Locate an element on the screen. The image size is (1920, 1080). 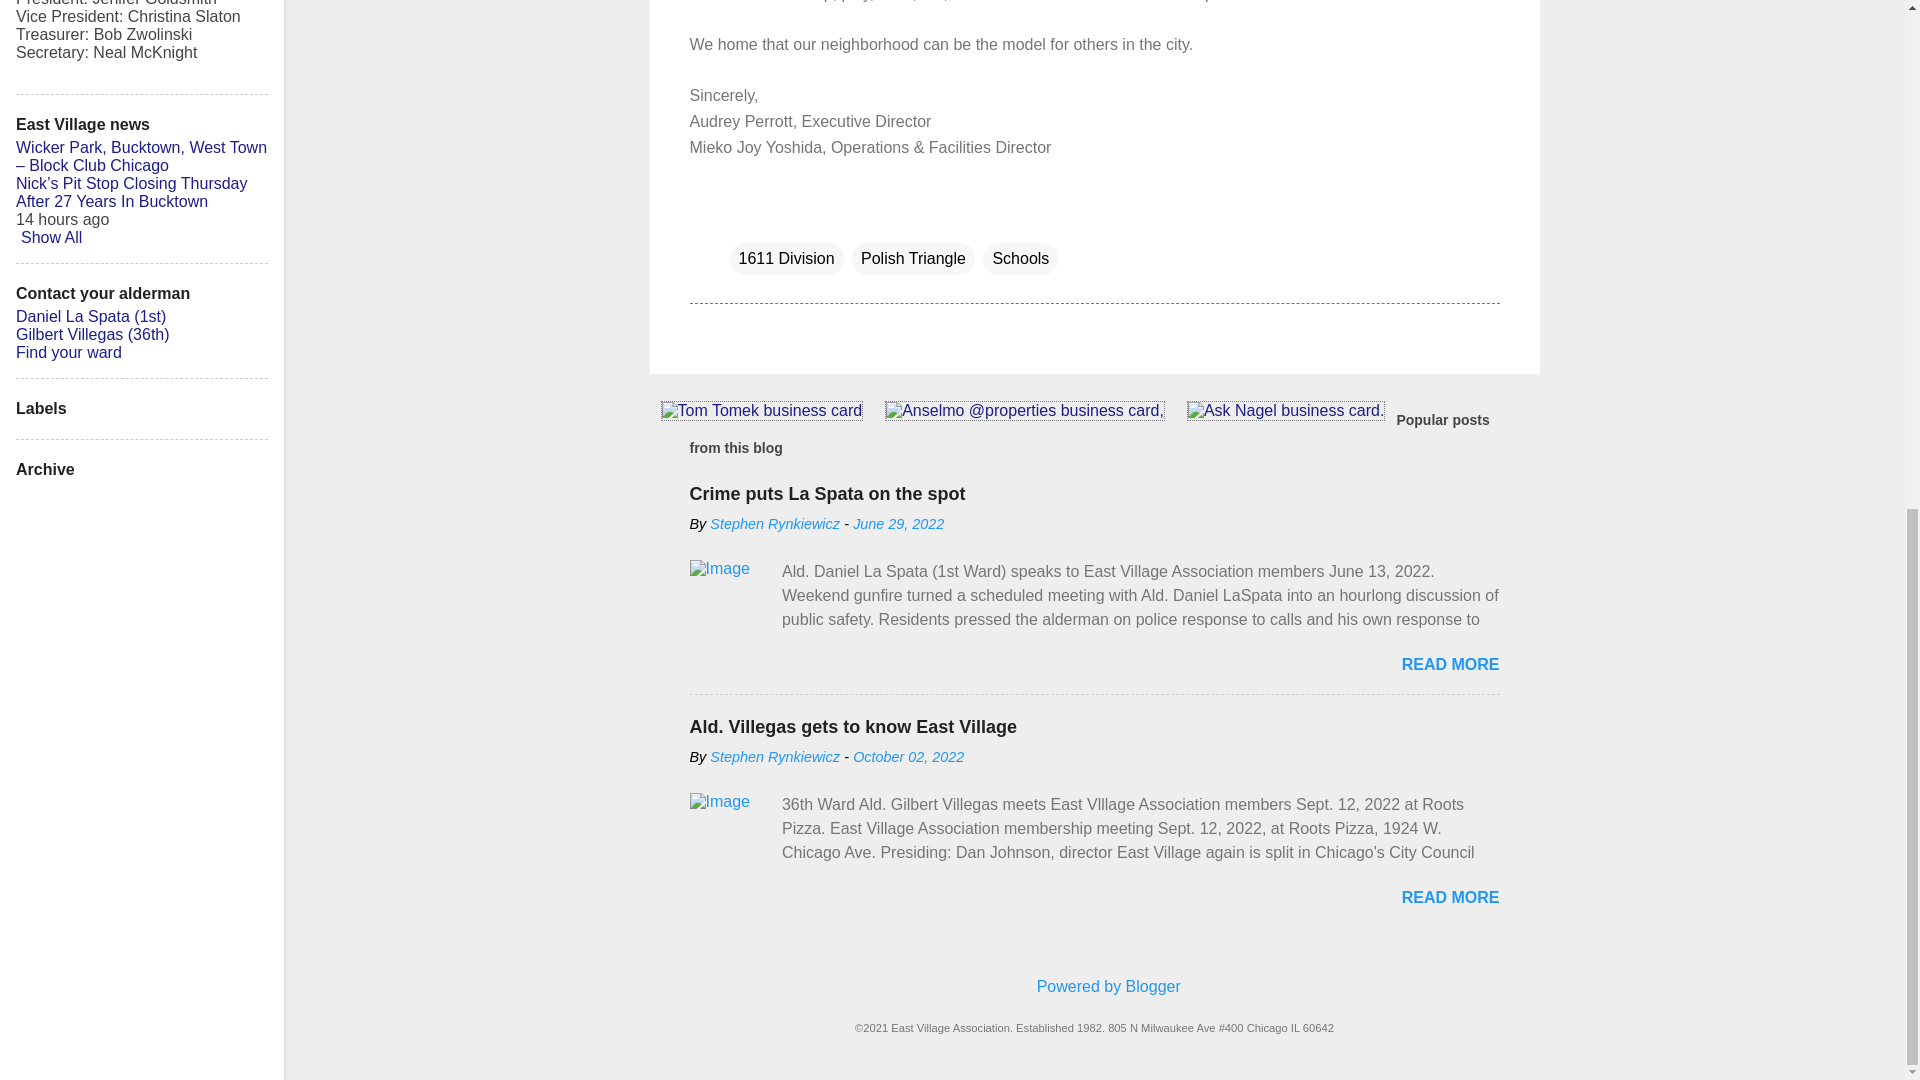
Email Post is located at coordinates (742, 218).